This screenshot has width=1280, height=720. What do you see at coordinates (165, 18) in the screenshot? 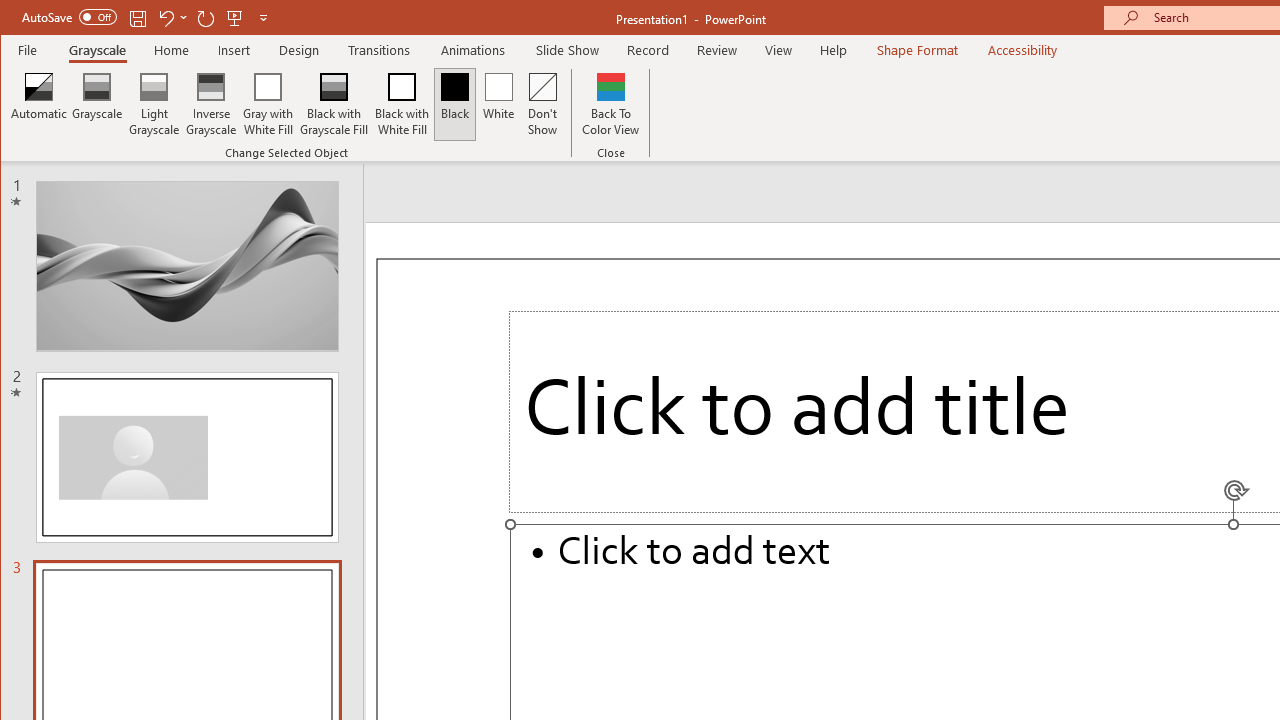
I see `Undo` at bounding box center [165, 18].